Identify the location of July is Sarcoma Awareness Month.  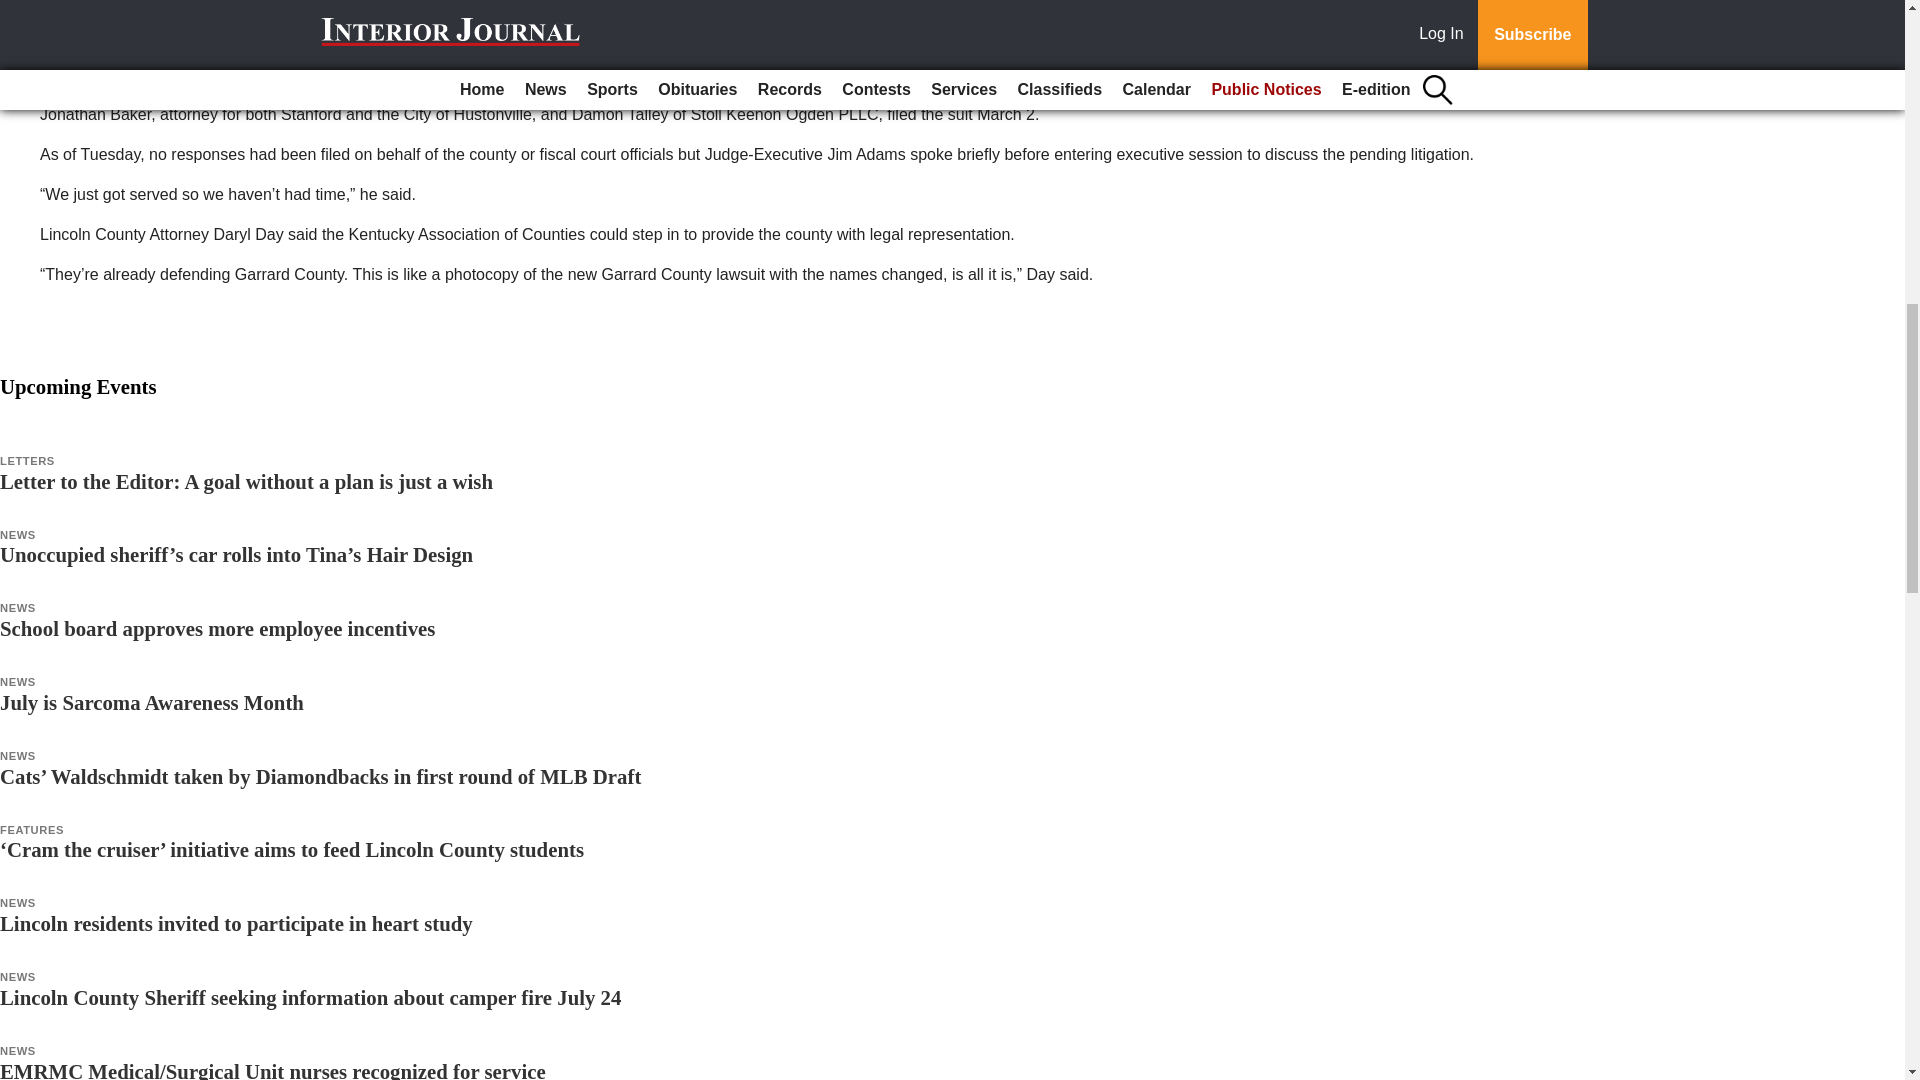
(152, 702).